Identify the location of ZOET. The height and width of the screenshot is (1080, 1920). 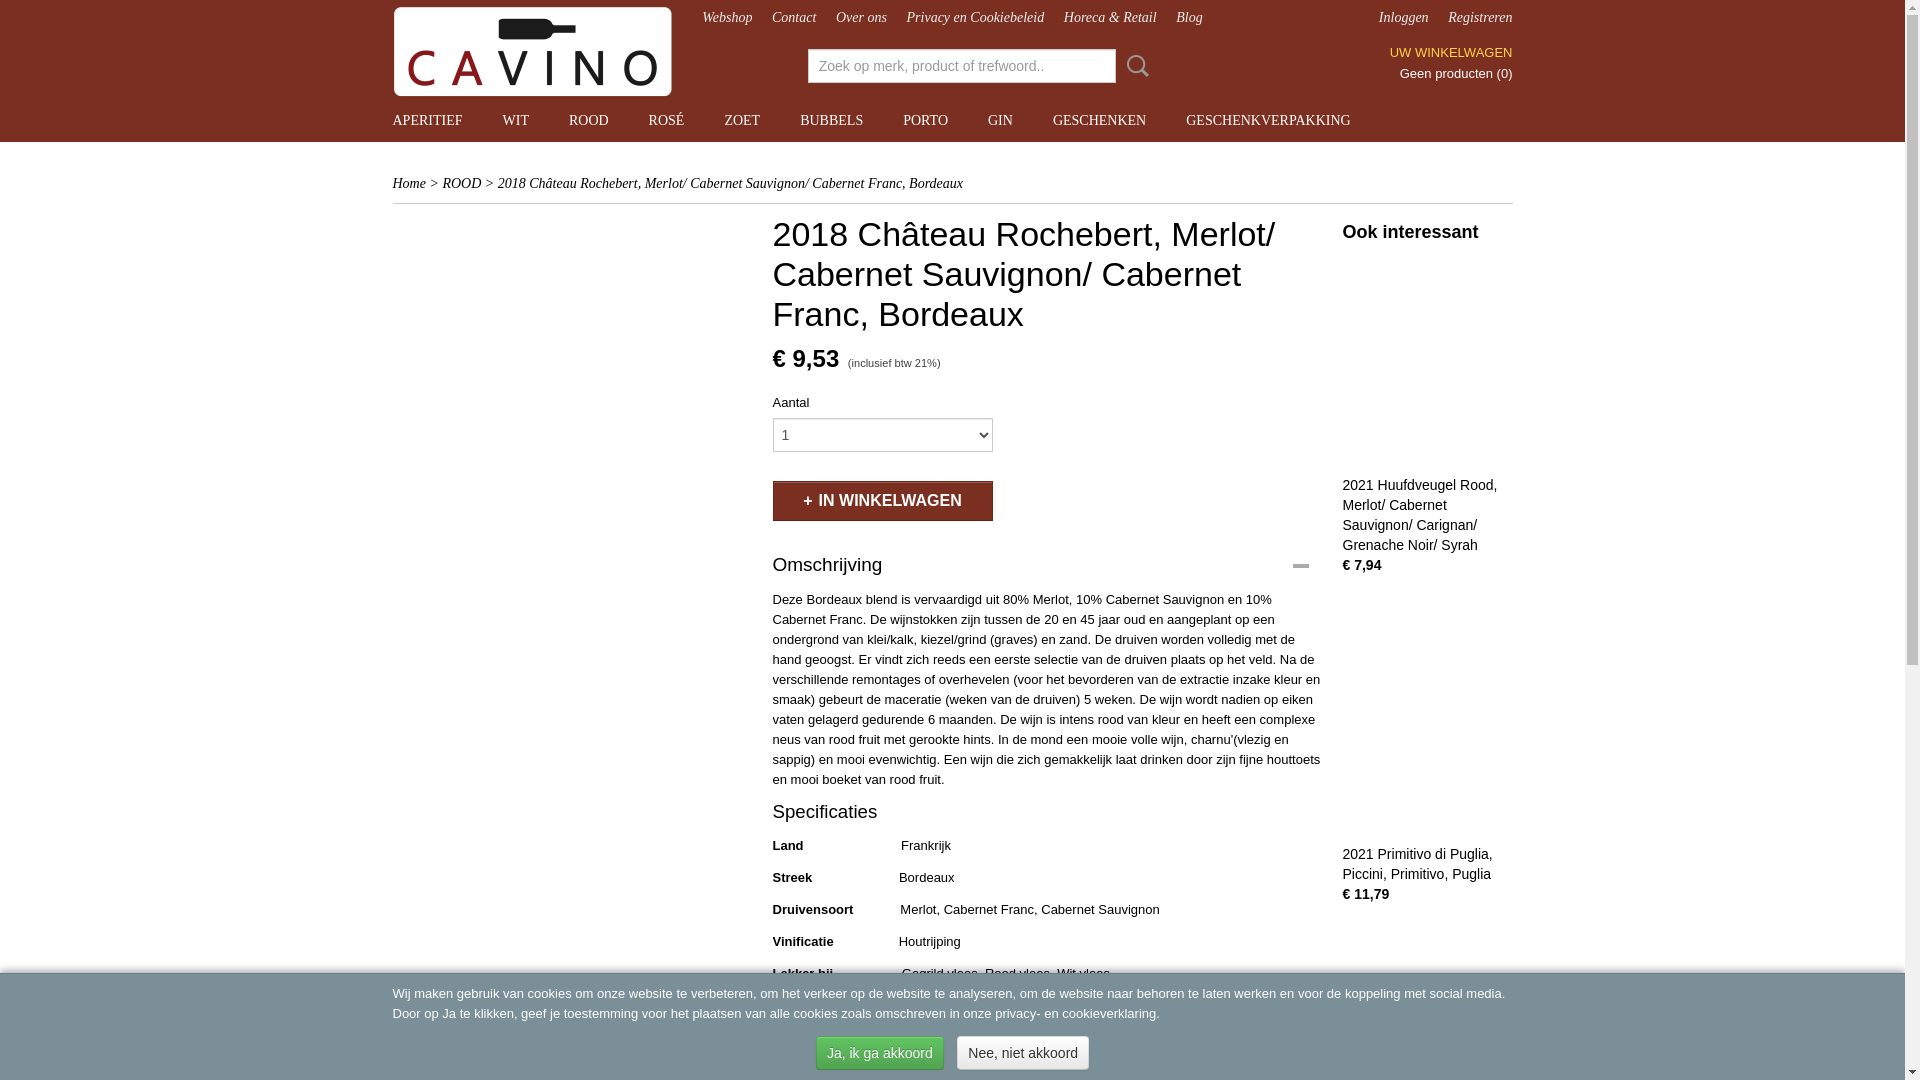
(742, 121).